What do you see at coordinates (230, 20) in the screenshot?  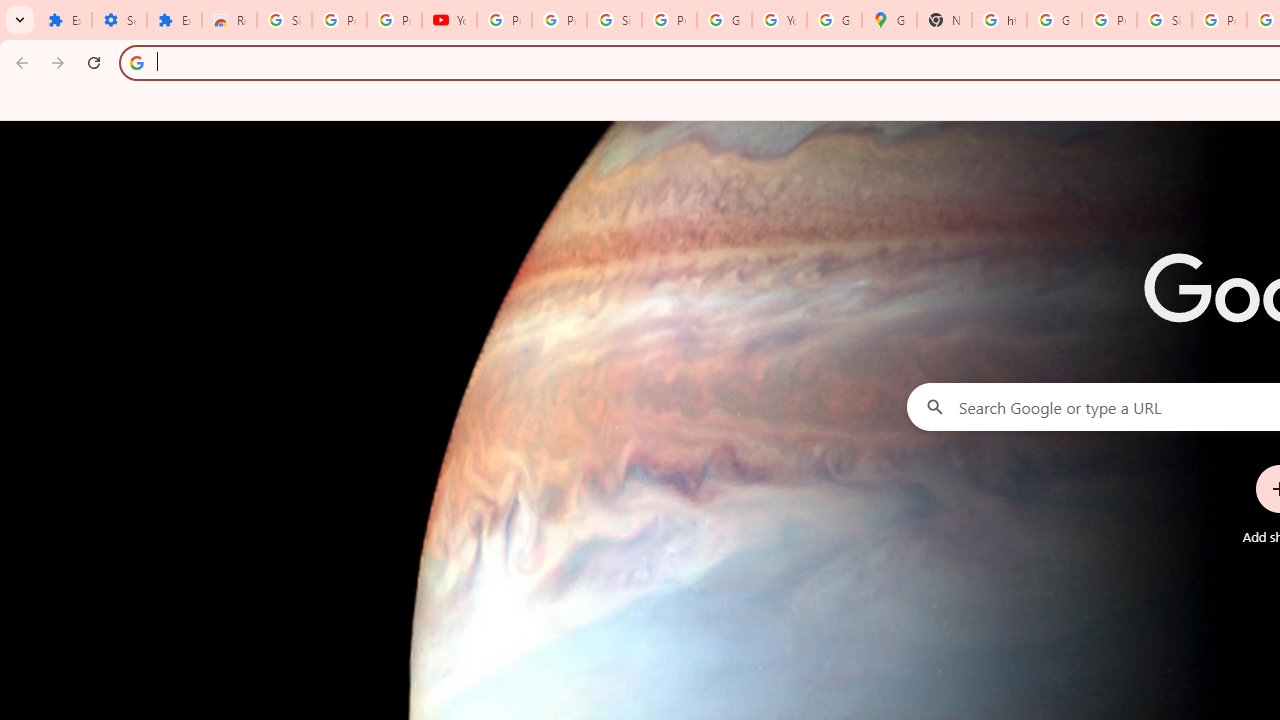 I see `Reviews: Helix Fruit Jump Arcade Game` at bounding box center [230, 20].